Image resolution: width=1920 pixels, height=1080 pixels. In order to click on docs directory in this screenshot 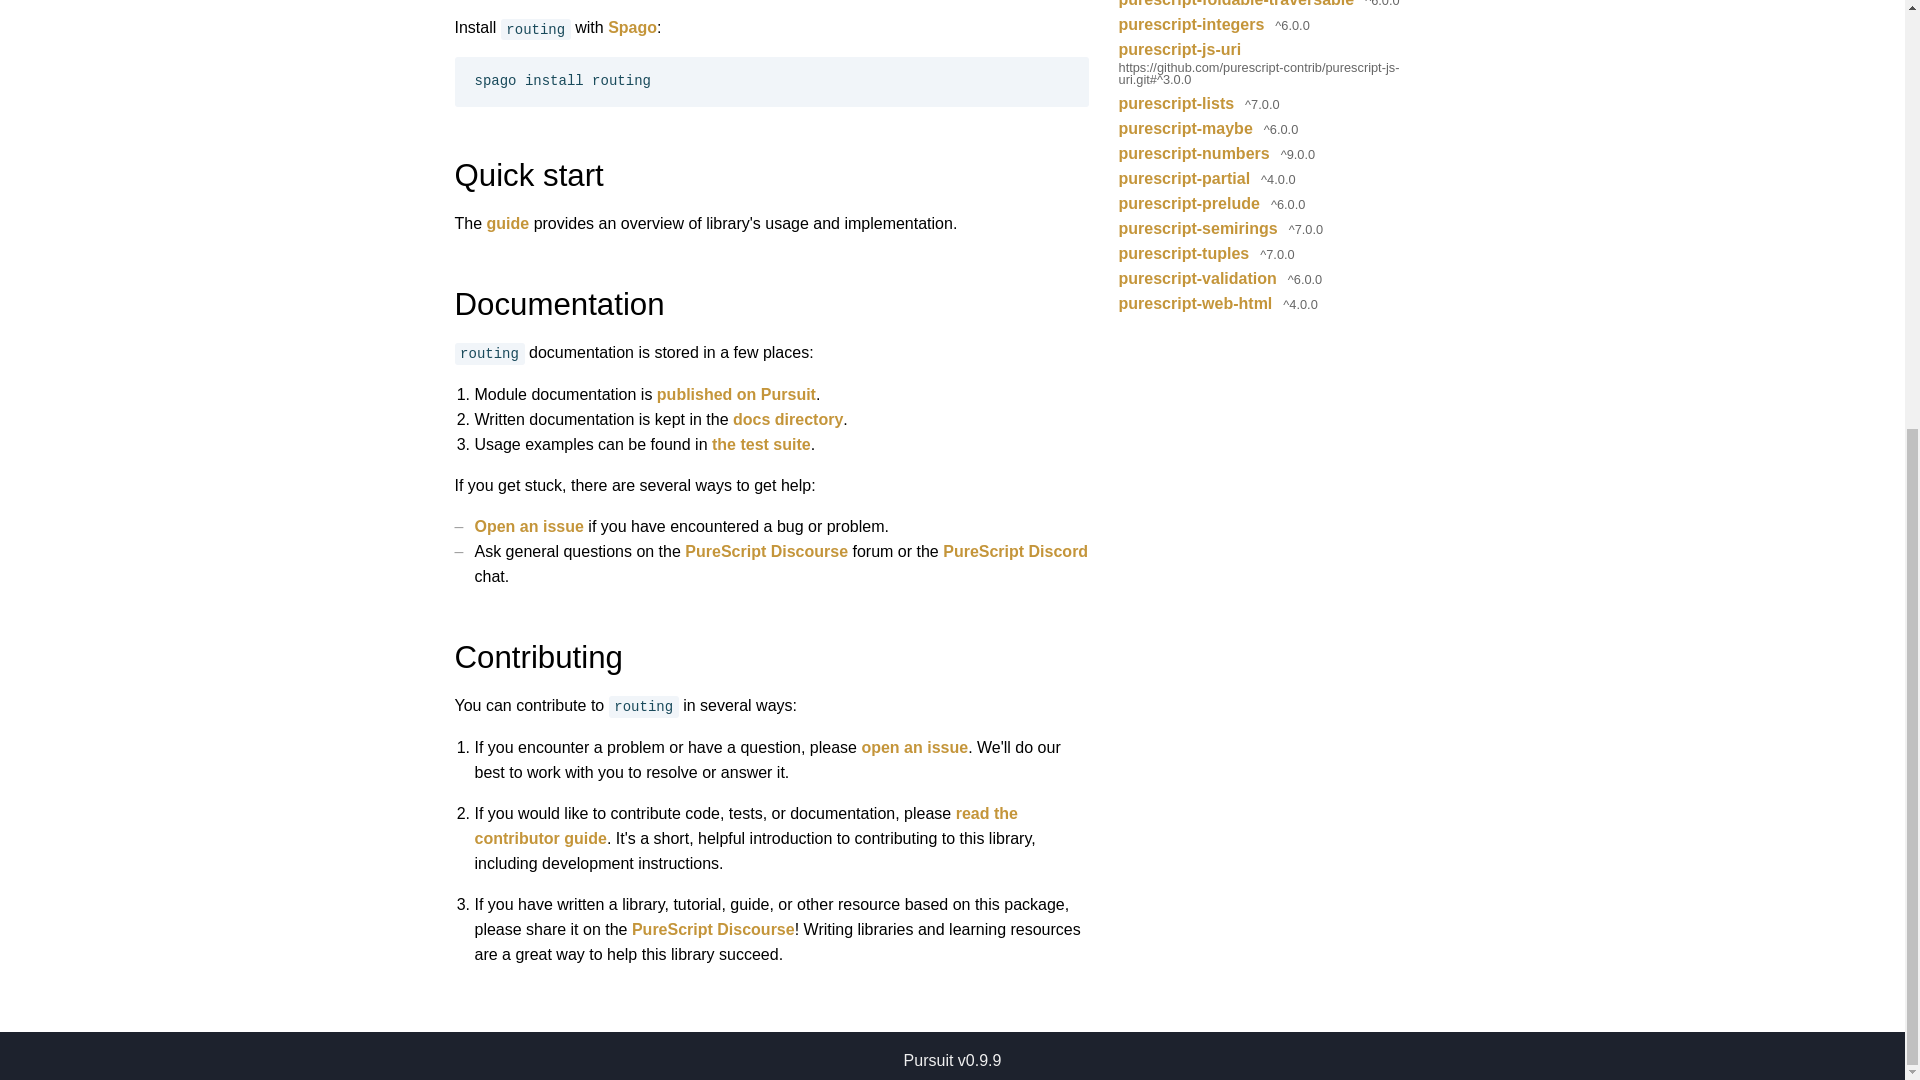, I will do `click(788, 419)`.